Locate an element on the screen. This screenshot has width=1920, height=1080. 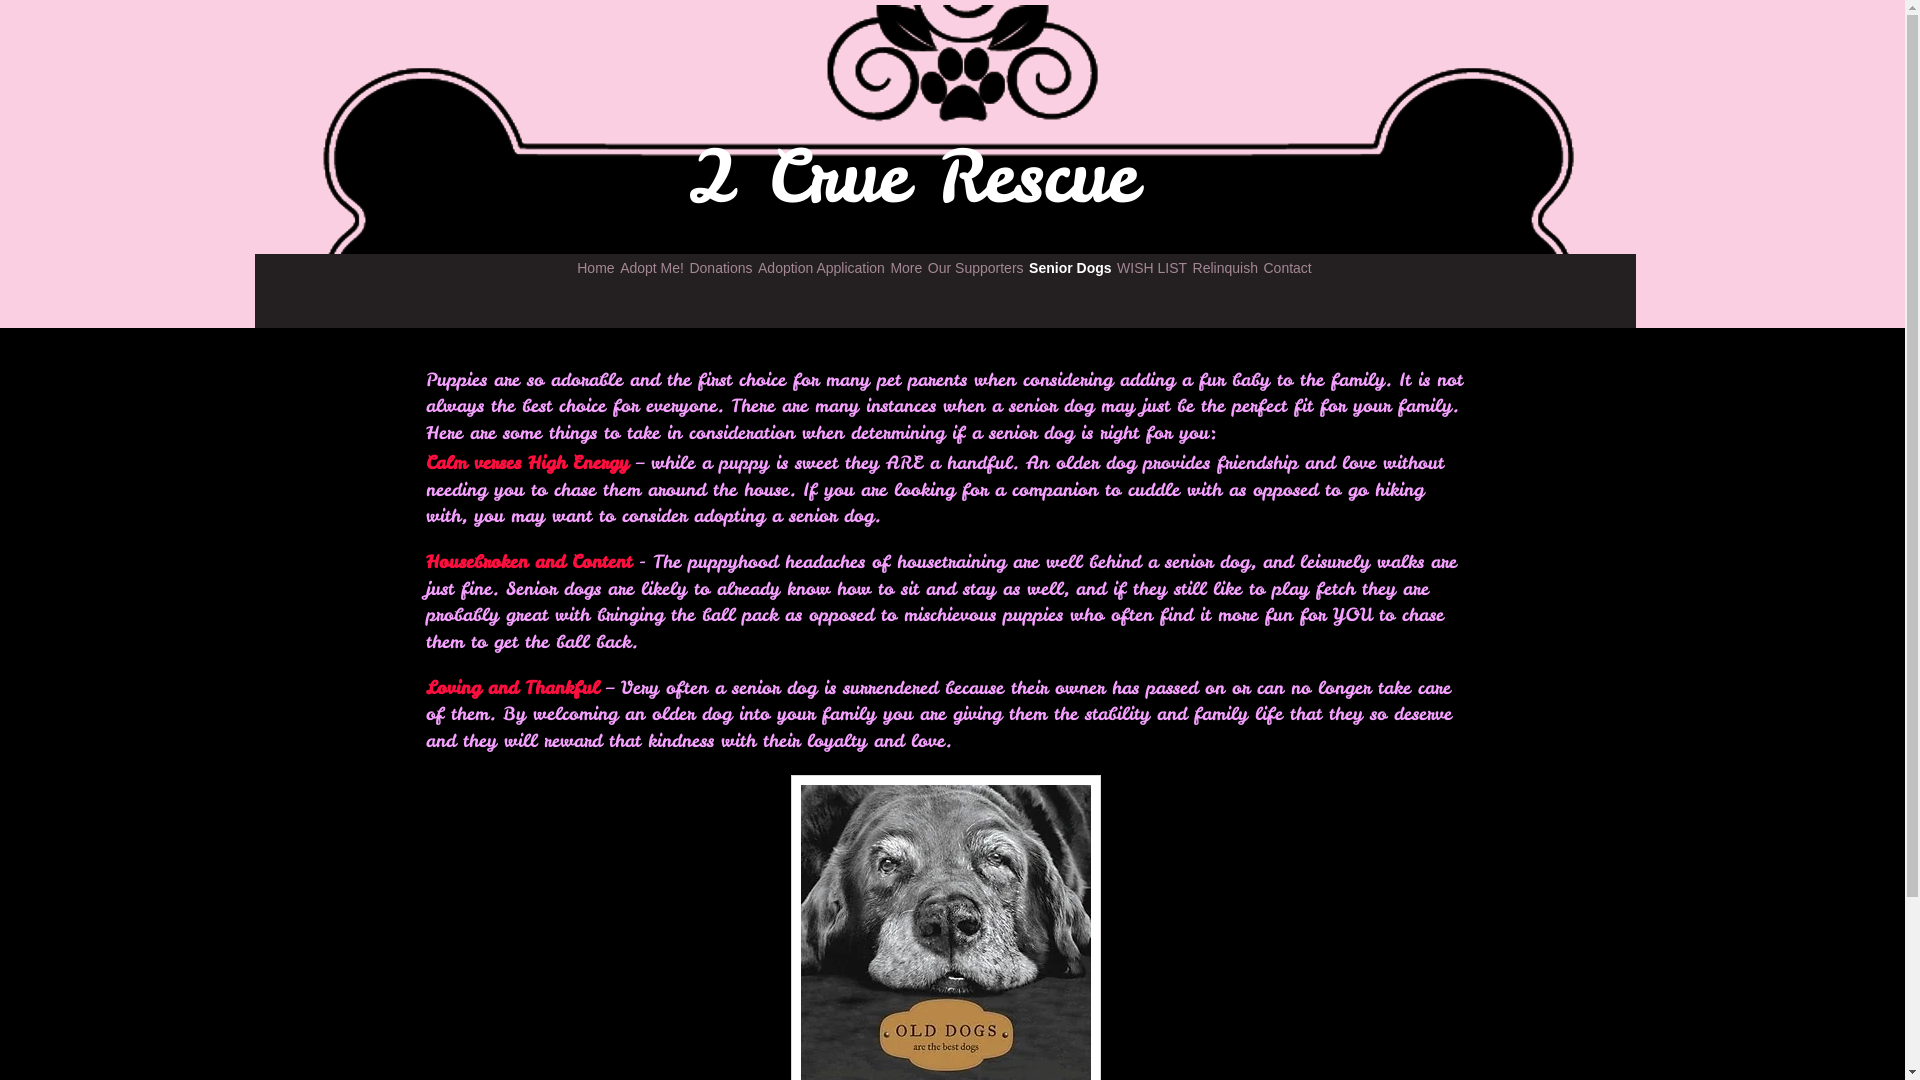
Senior Dogs is located at coordinates (1070, 268).